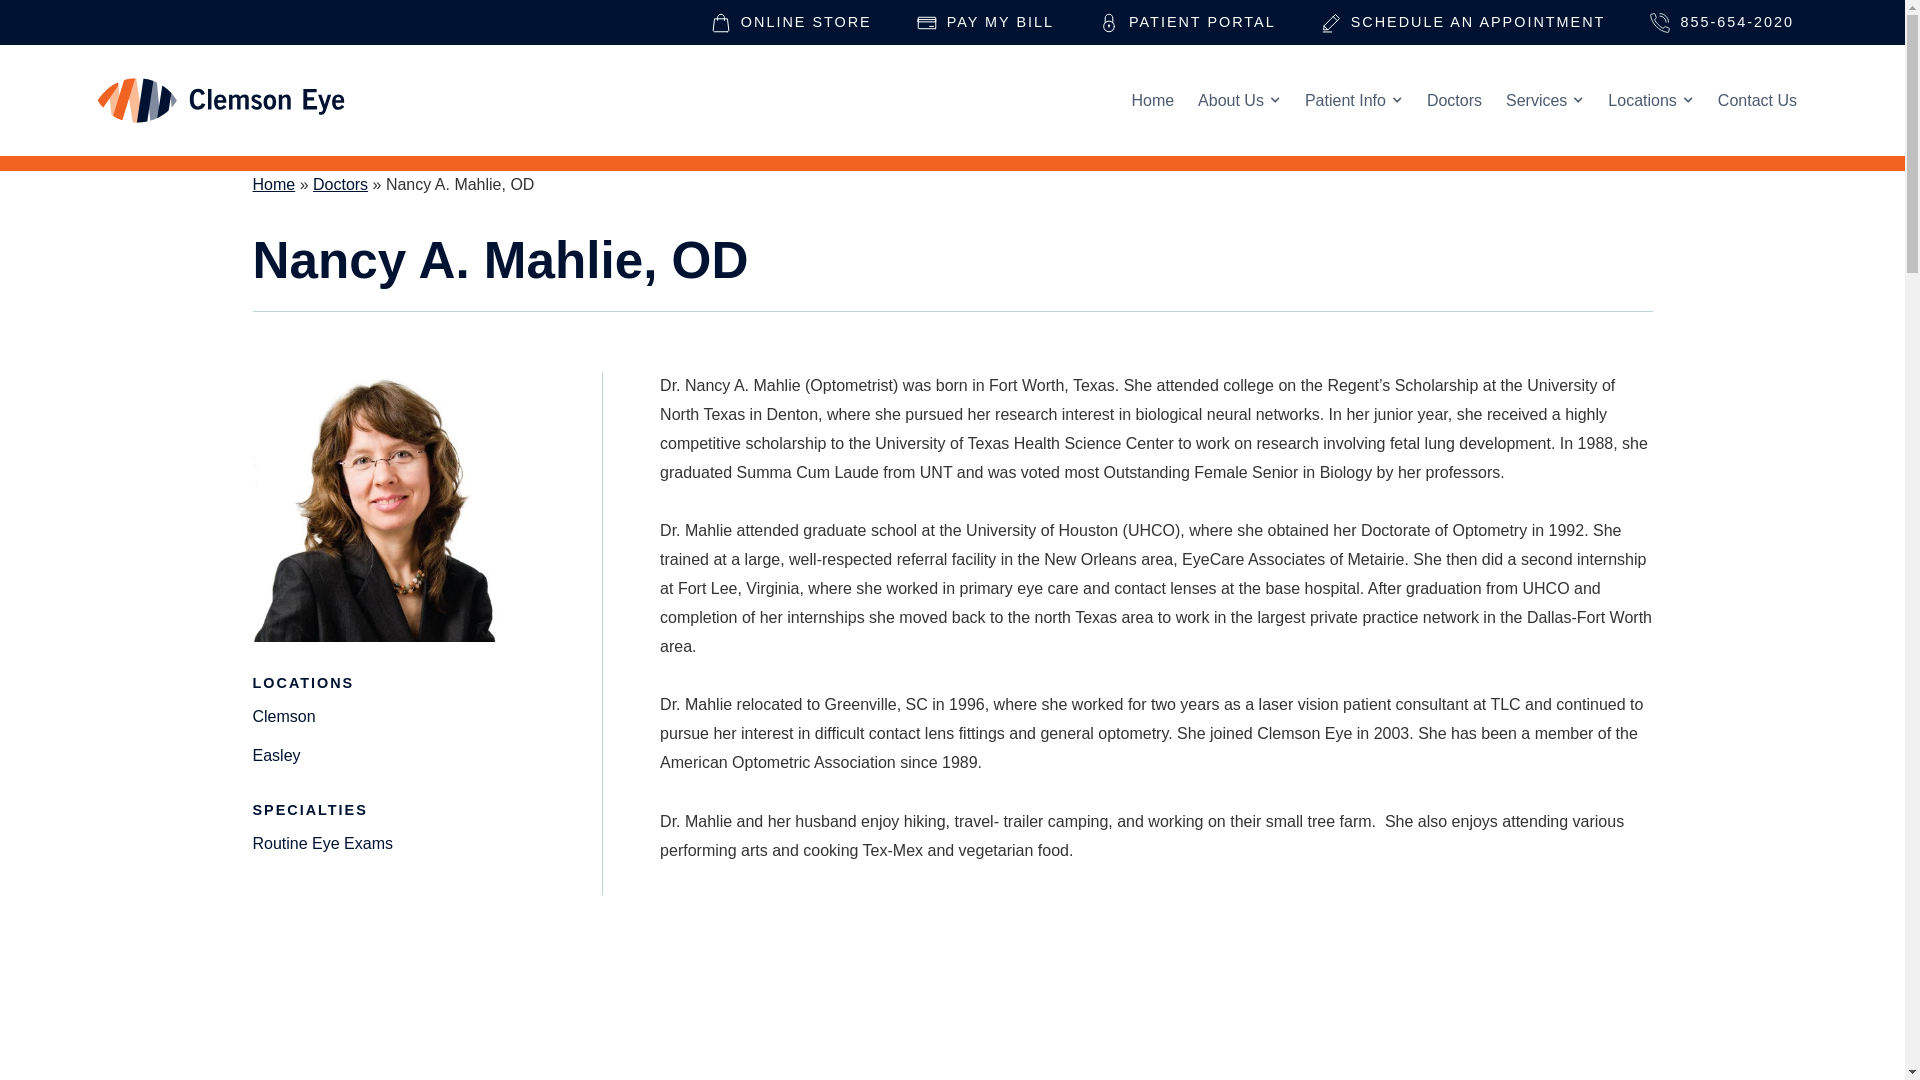  I want to click on PAY MY BILL, so click(986, 22).